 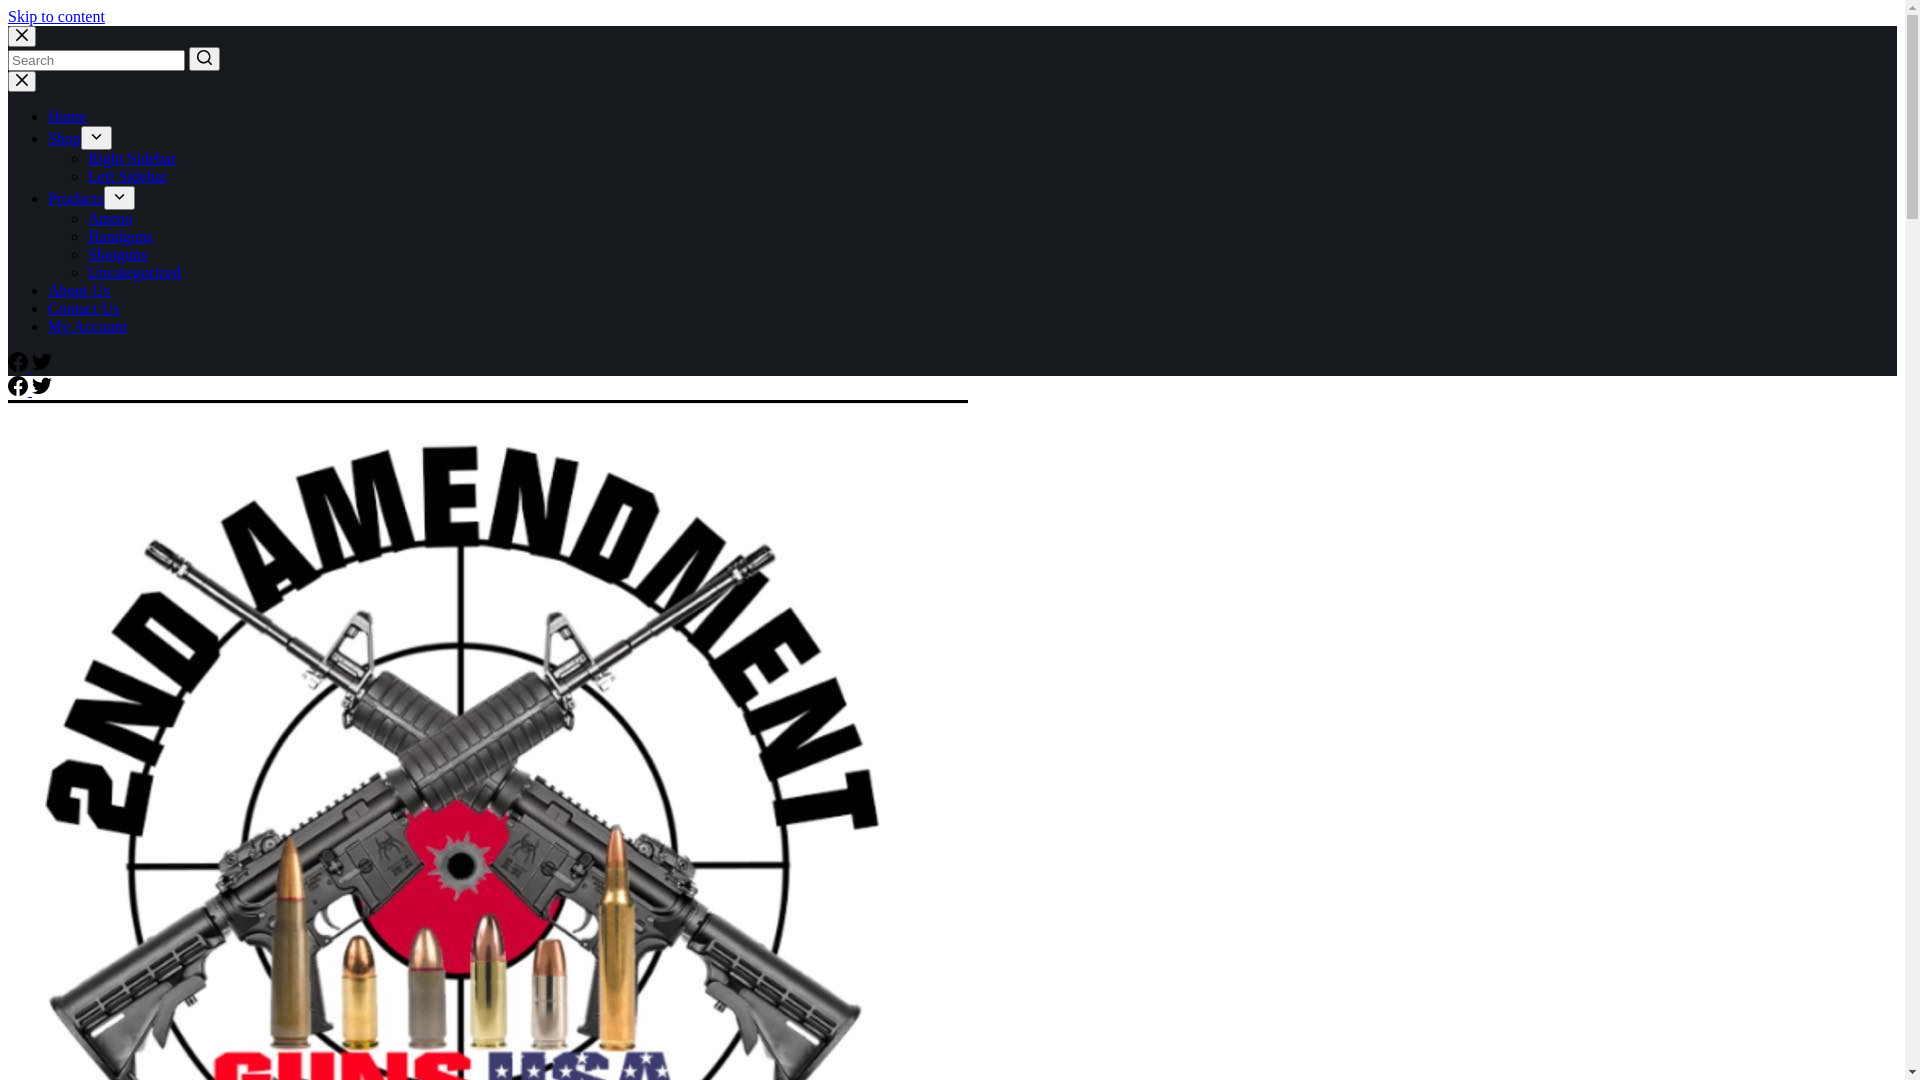 What do you see at coordinates (79, 290) in the screenshot?
I see `About Us` at bounding box center [79, 290].